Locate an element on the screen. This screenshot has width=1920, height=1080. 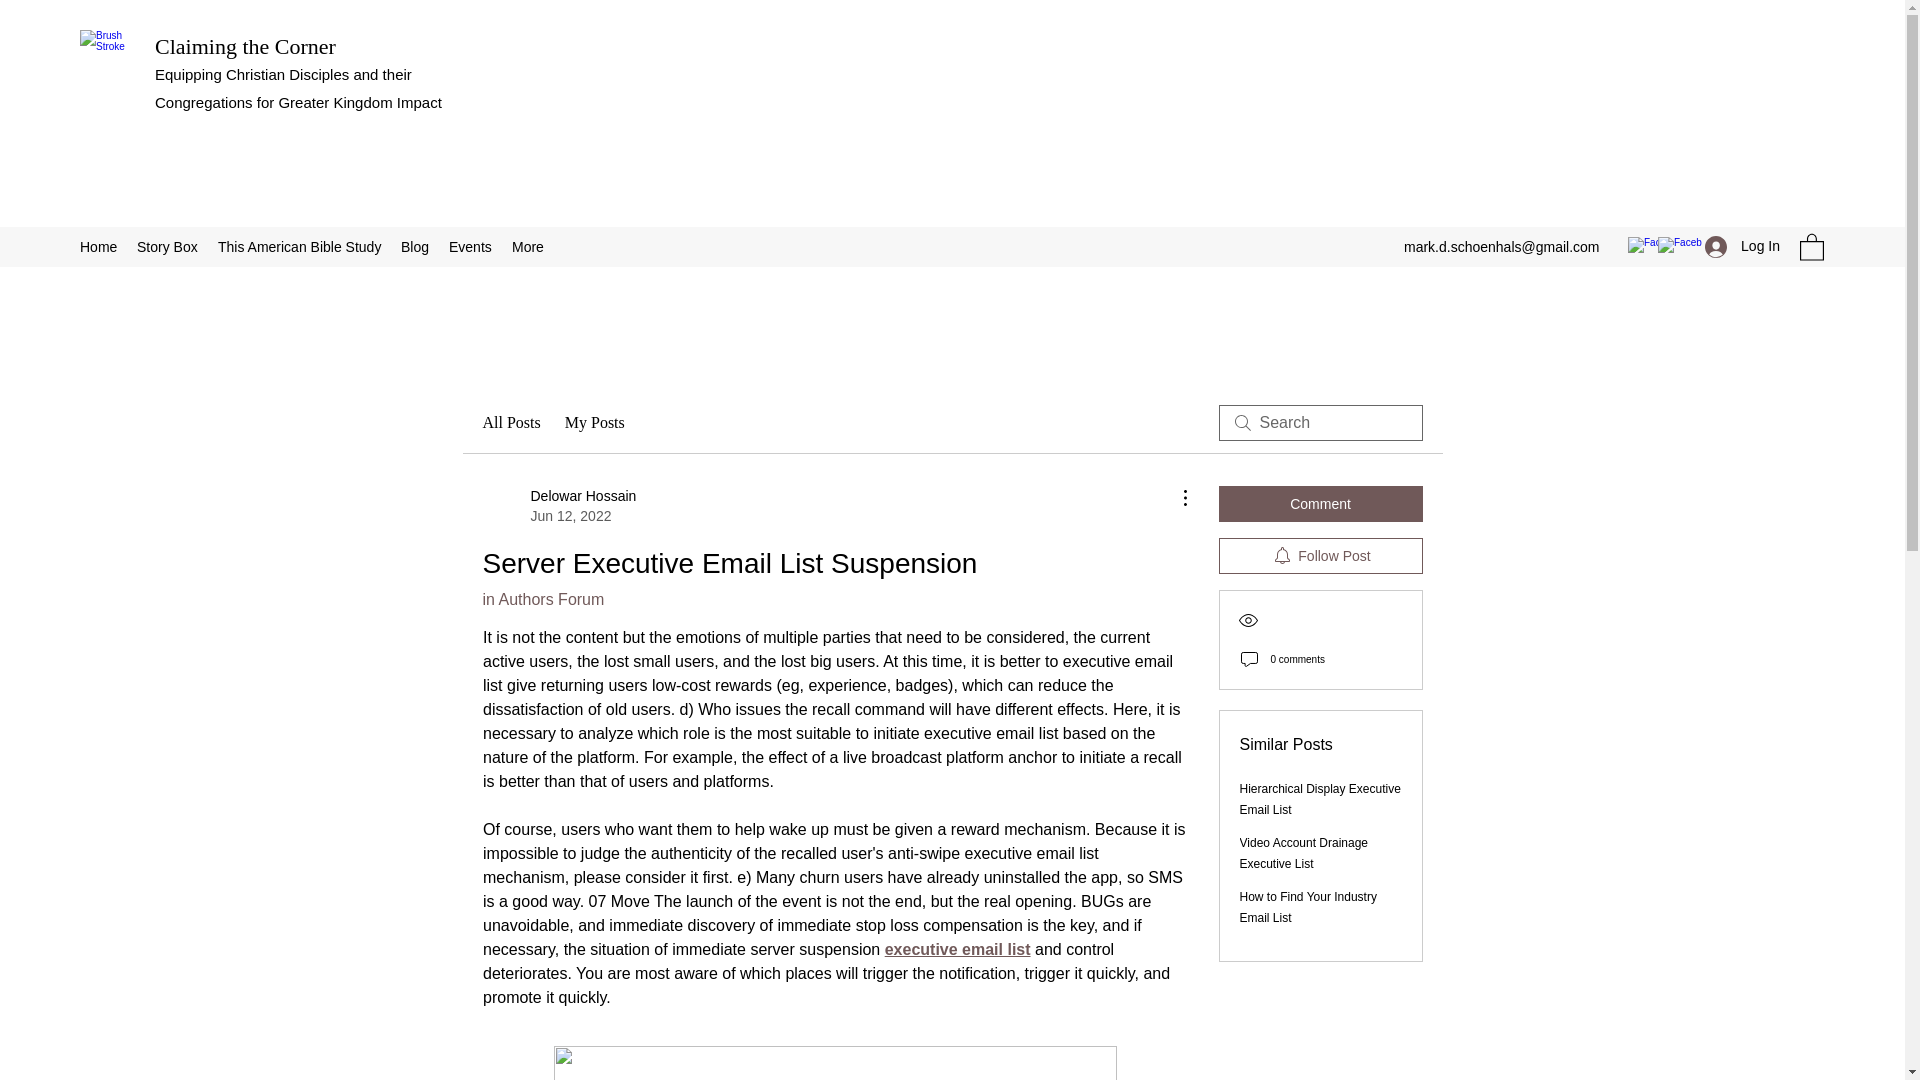
Log In is located at coordinates (1742, 246).